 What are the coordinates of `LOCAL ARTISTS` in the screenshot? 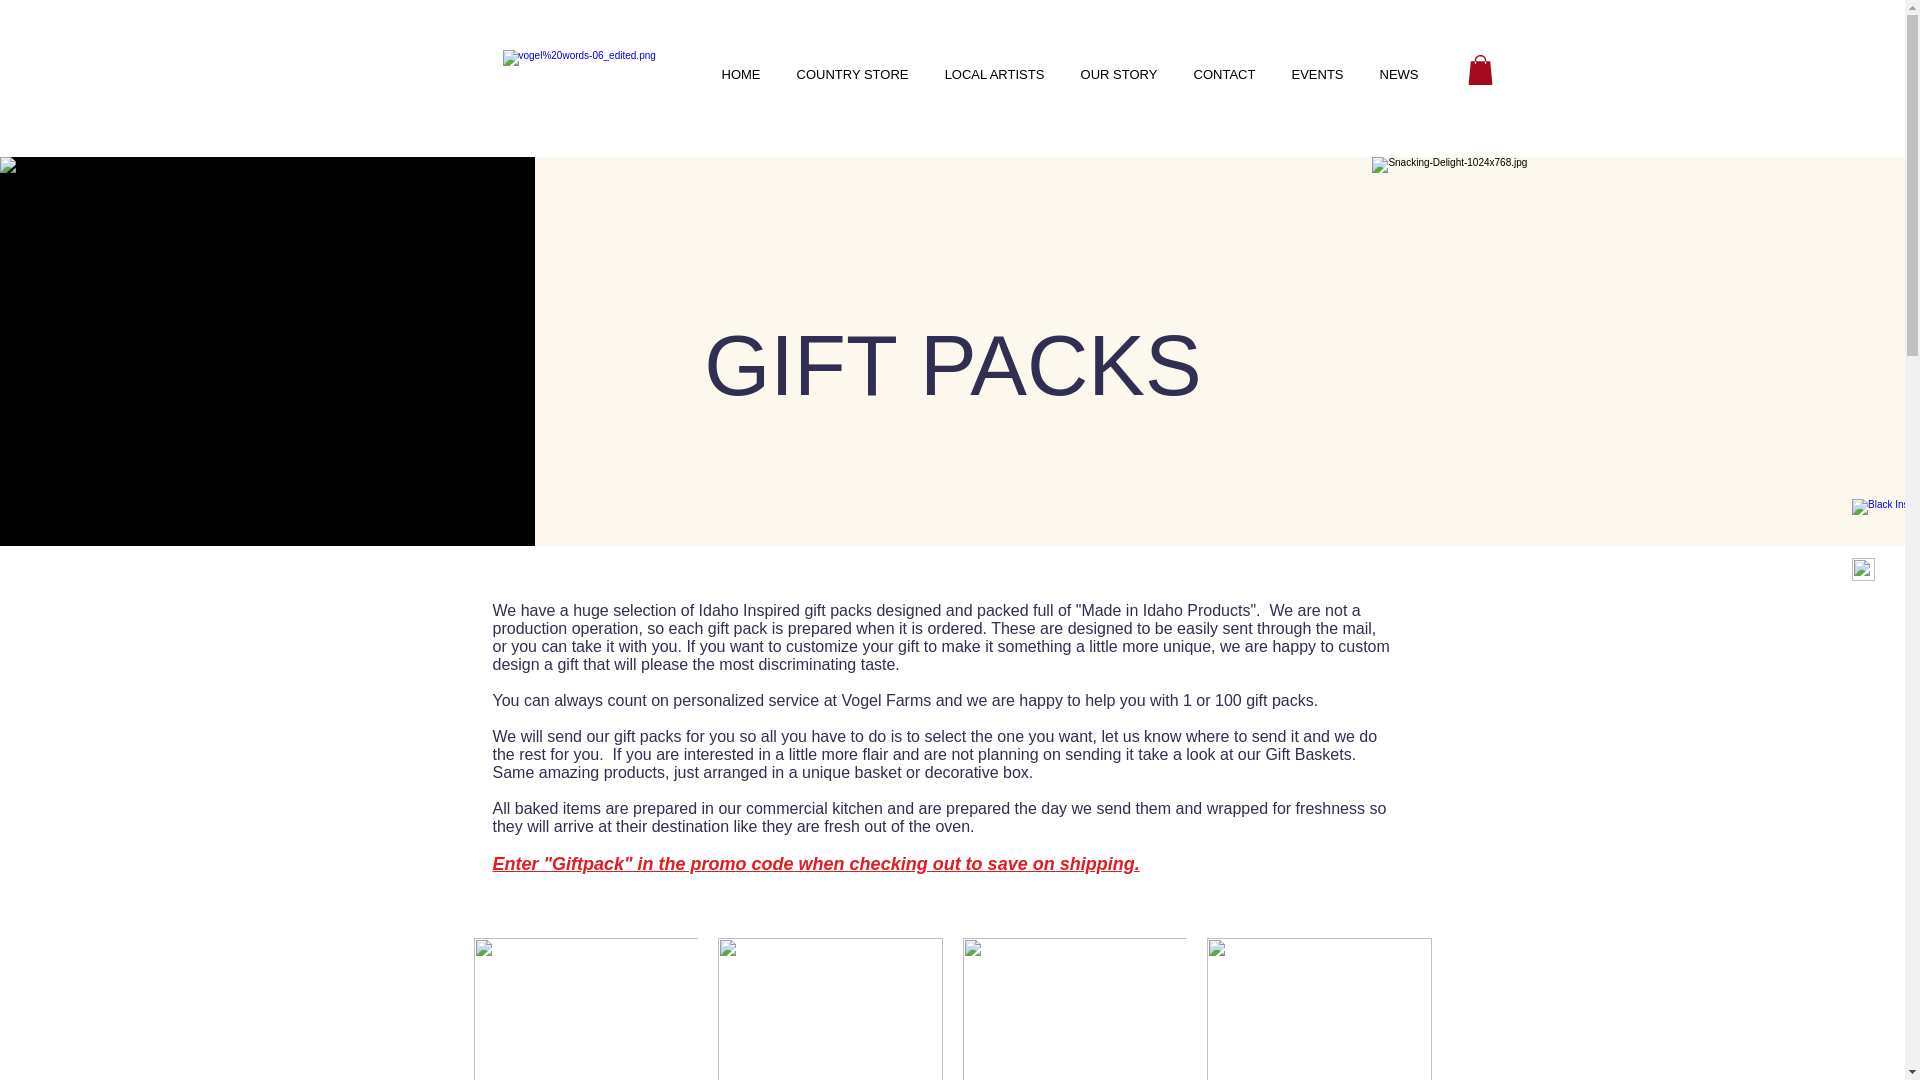 It's located at (993, 74).